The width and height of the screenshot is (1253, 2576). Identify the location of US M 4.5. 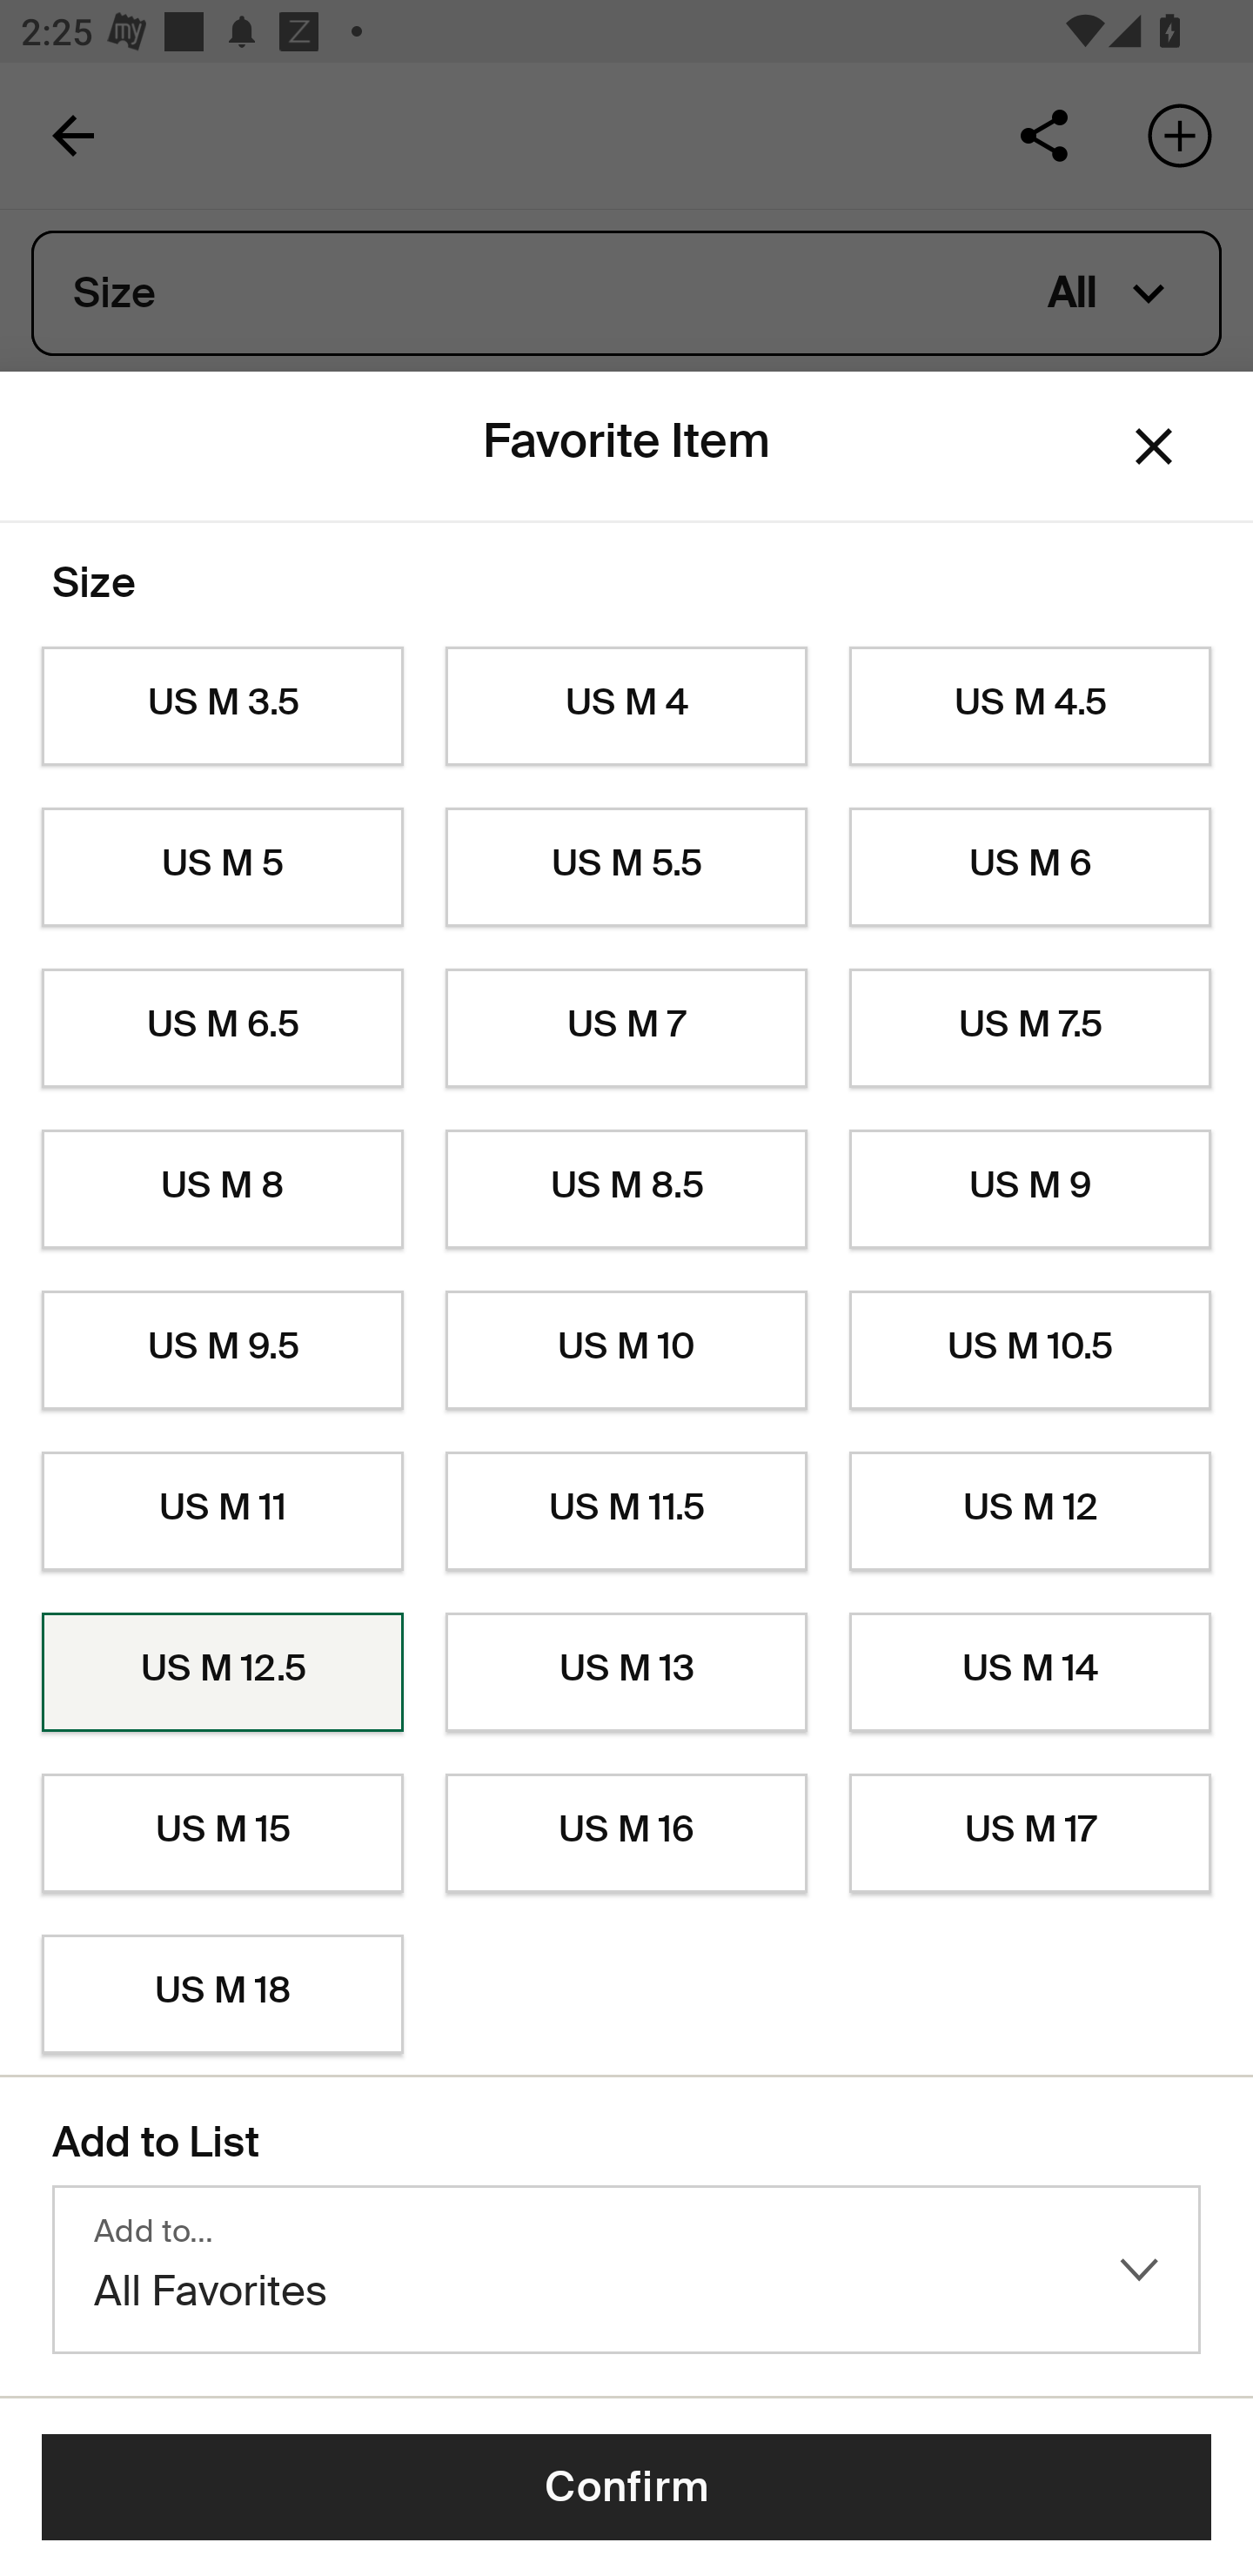
(1030, 707).